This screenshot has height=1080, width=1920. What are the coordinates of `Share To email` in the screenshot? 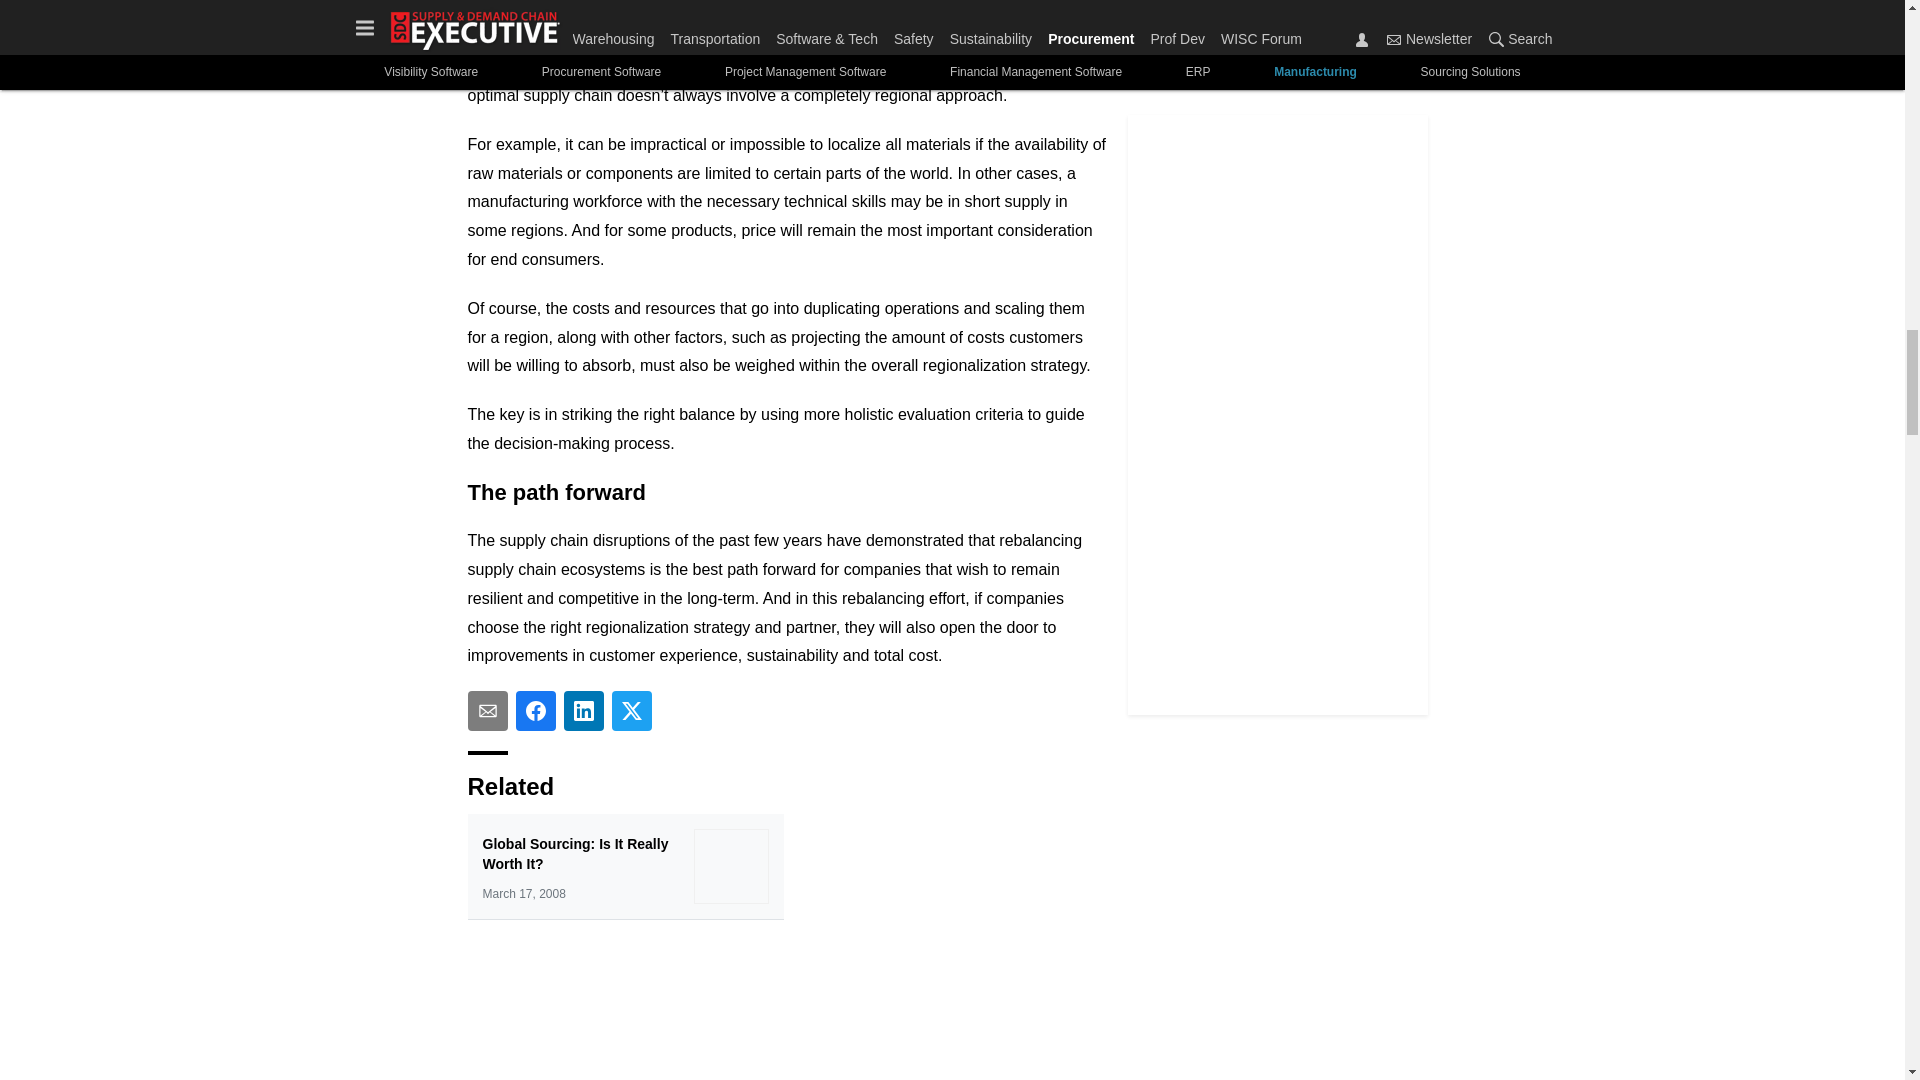 It's located at (488, 711).